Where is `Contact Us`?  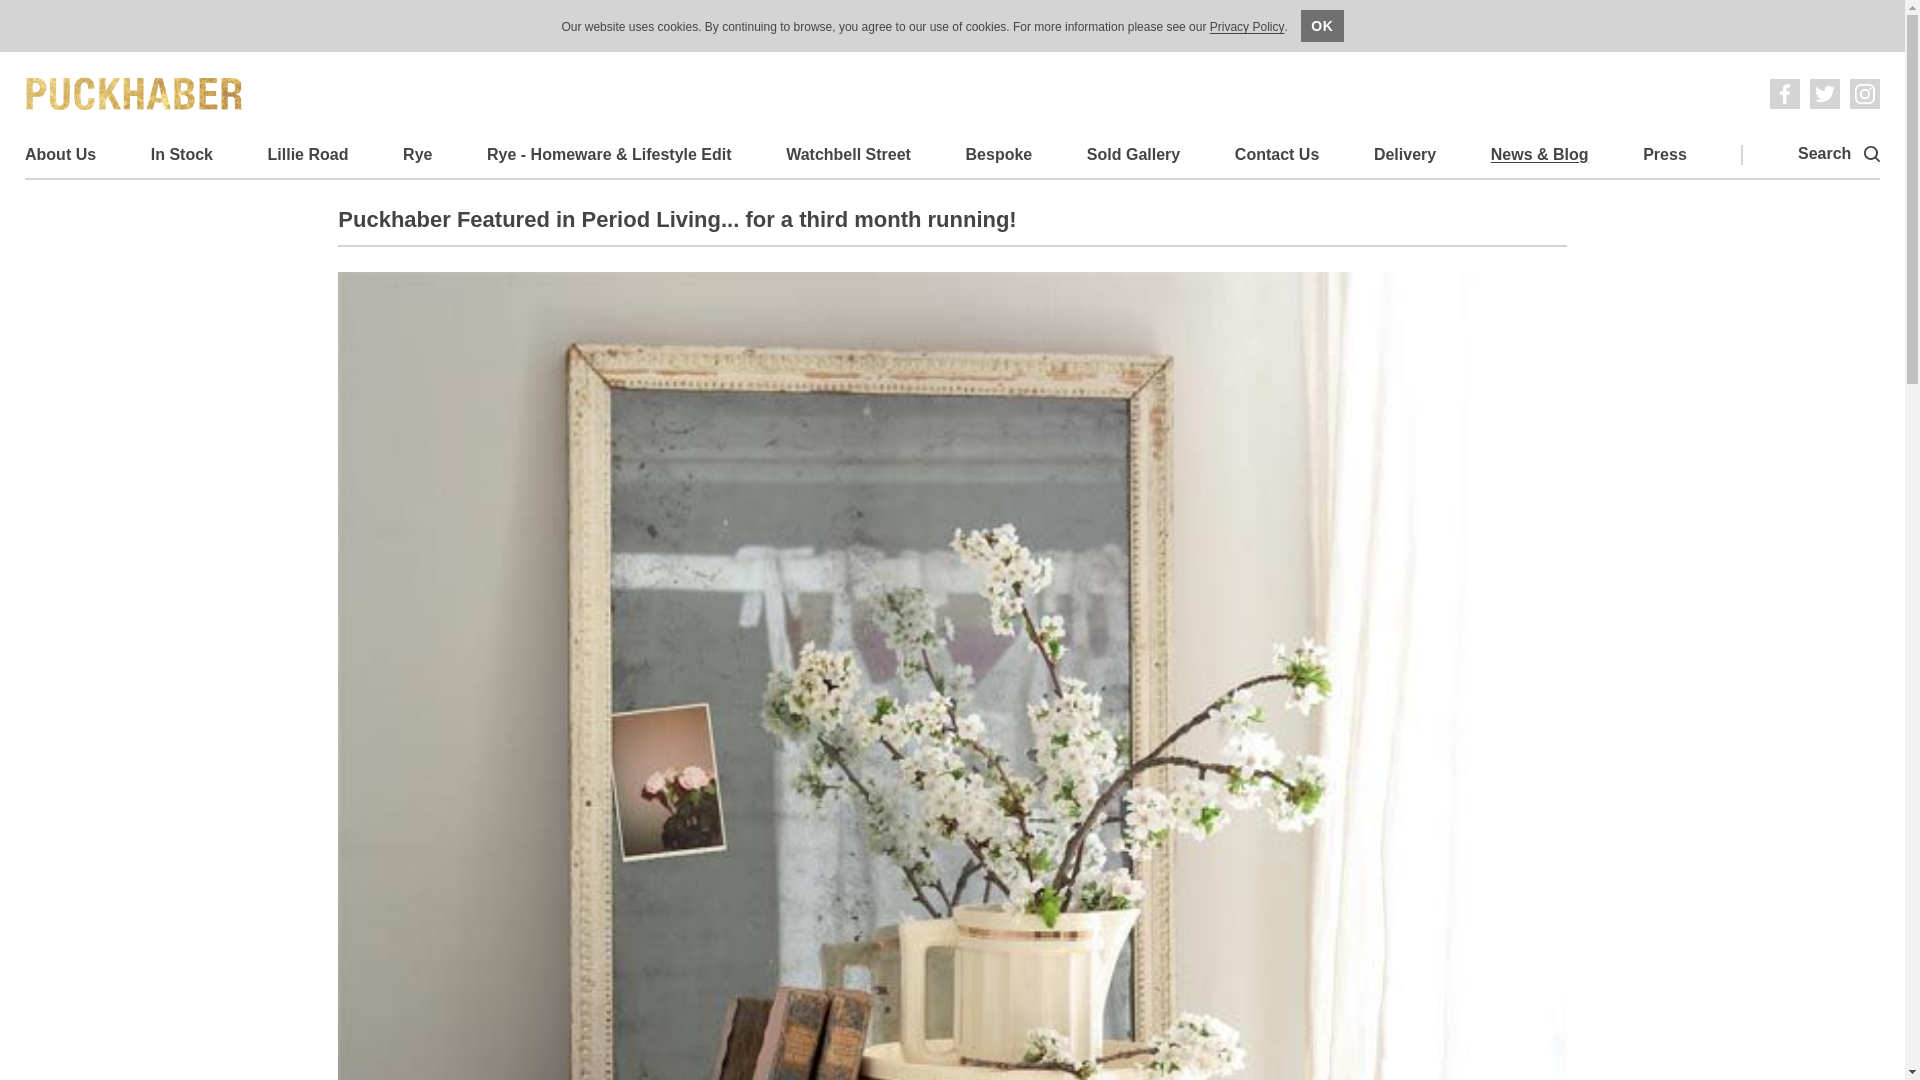 Contact Us is located at coordinates (1276, 154).